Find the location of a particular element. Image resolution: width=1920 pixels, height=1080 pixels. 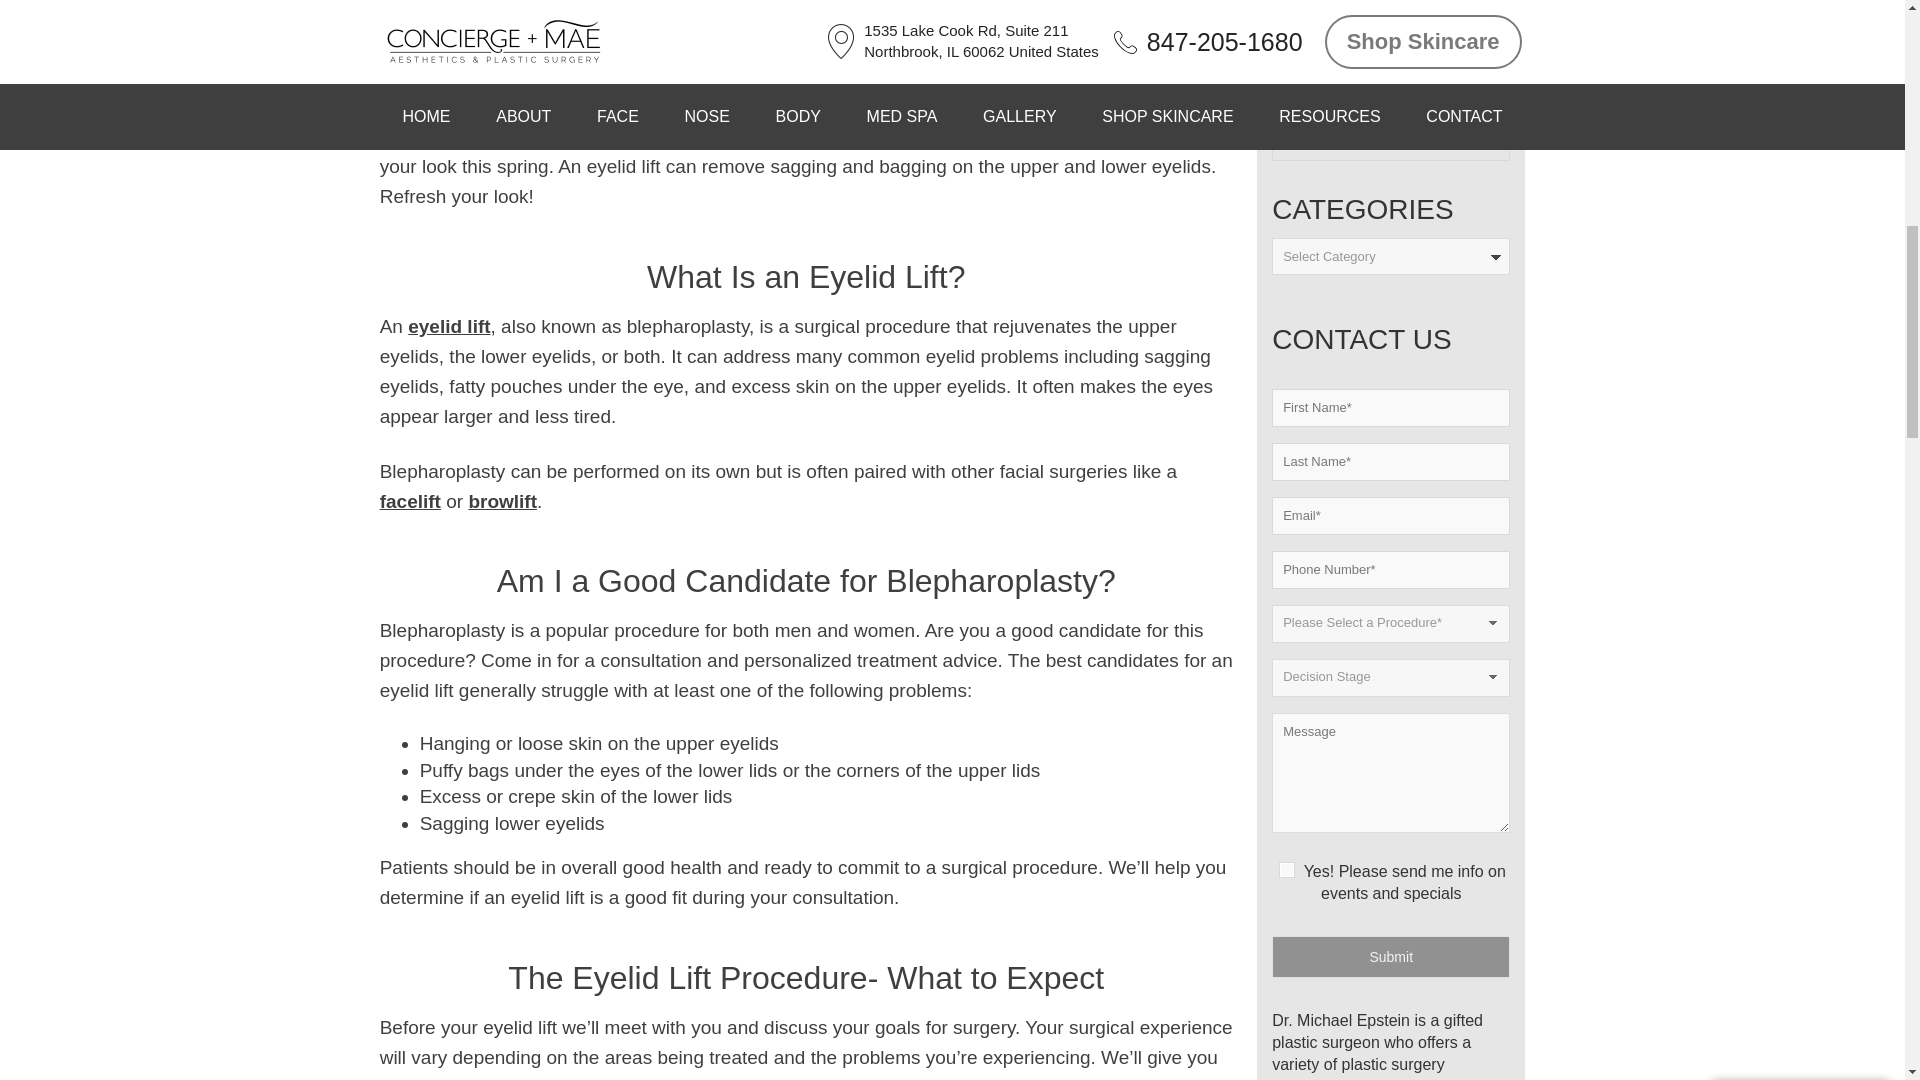

Yes! Please send me info on events and specials is located at coordinates (774, 266).